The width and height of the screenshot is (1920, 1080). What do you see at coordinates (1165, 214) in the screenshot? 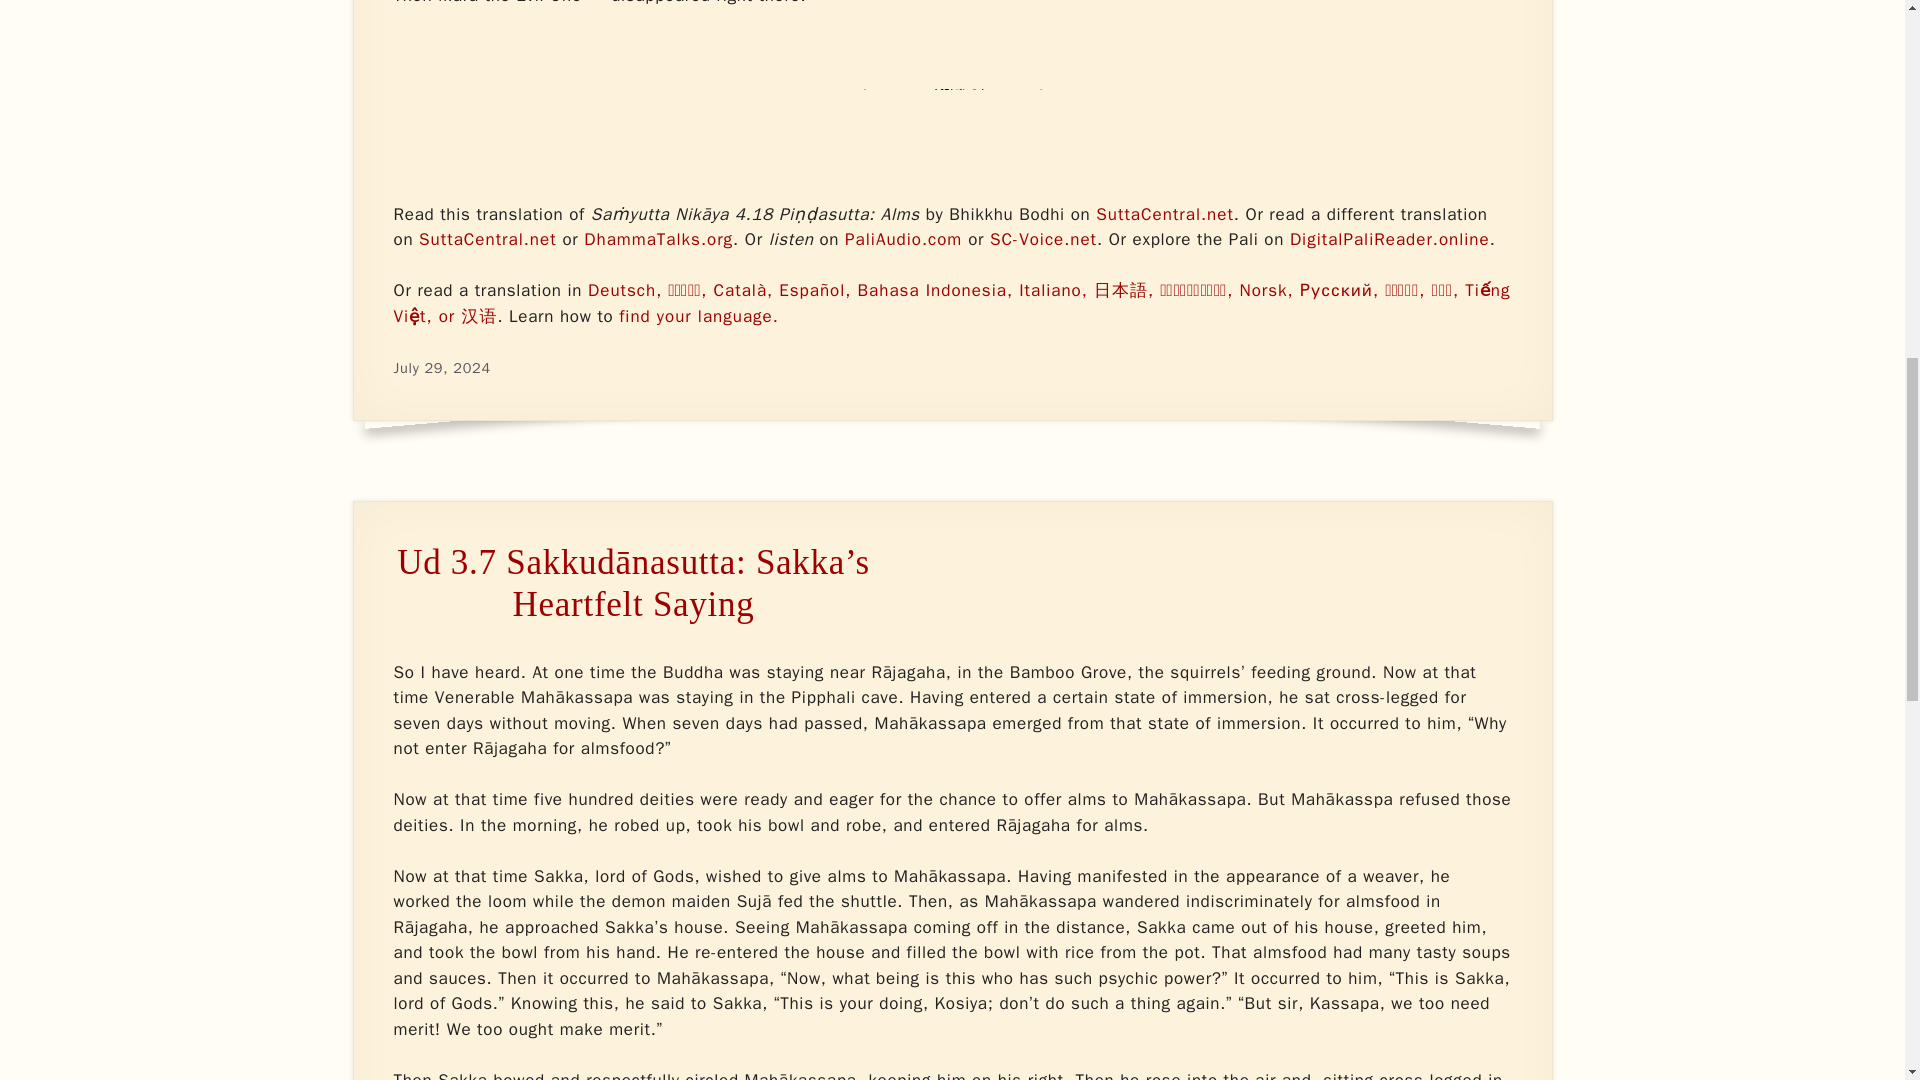
I see `SuttaCentral.net` at bounding box center [1165, 214].